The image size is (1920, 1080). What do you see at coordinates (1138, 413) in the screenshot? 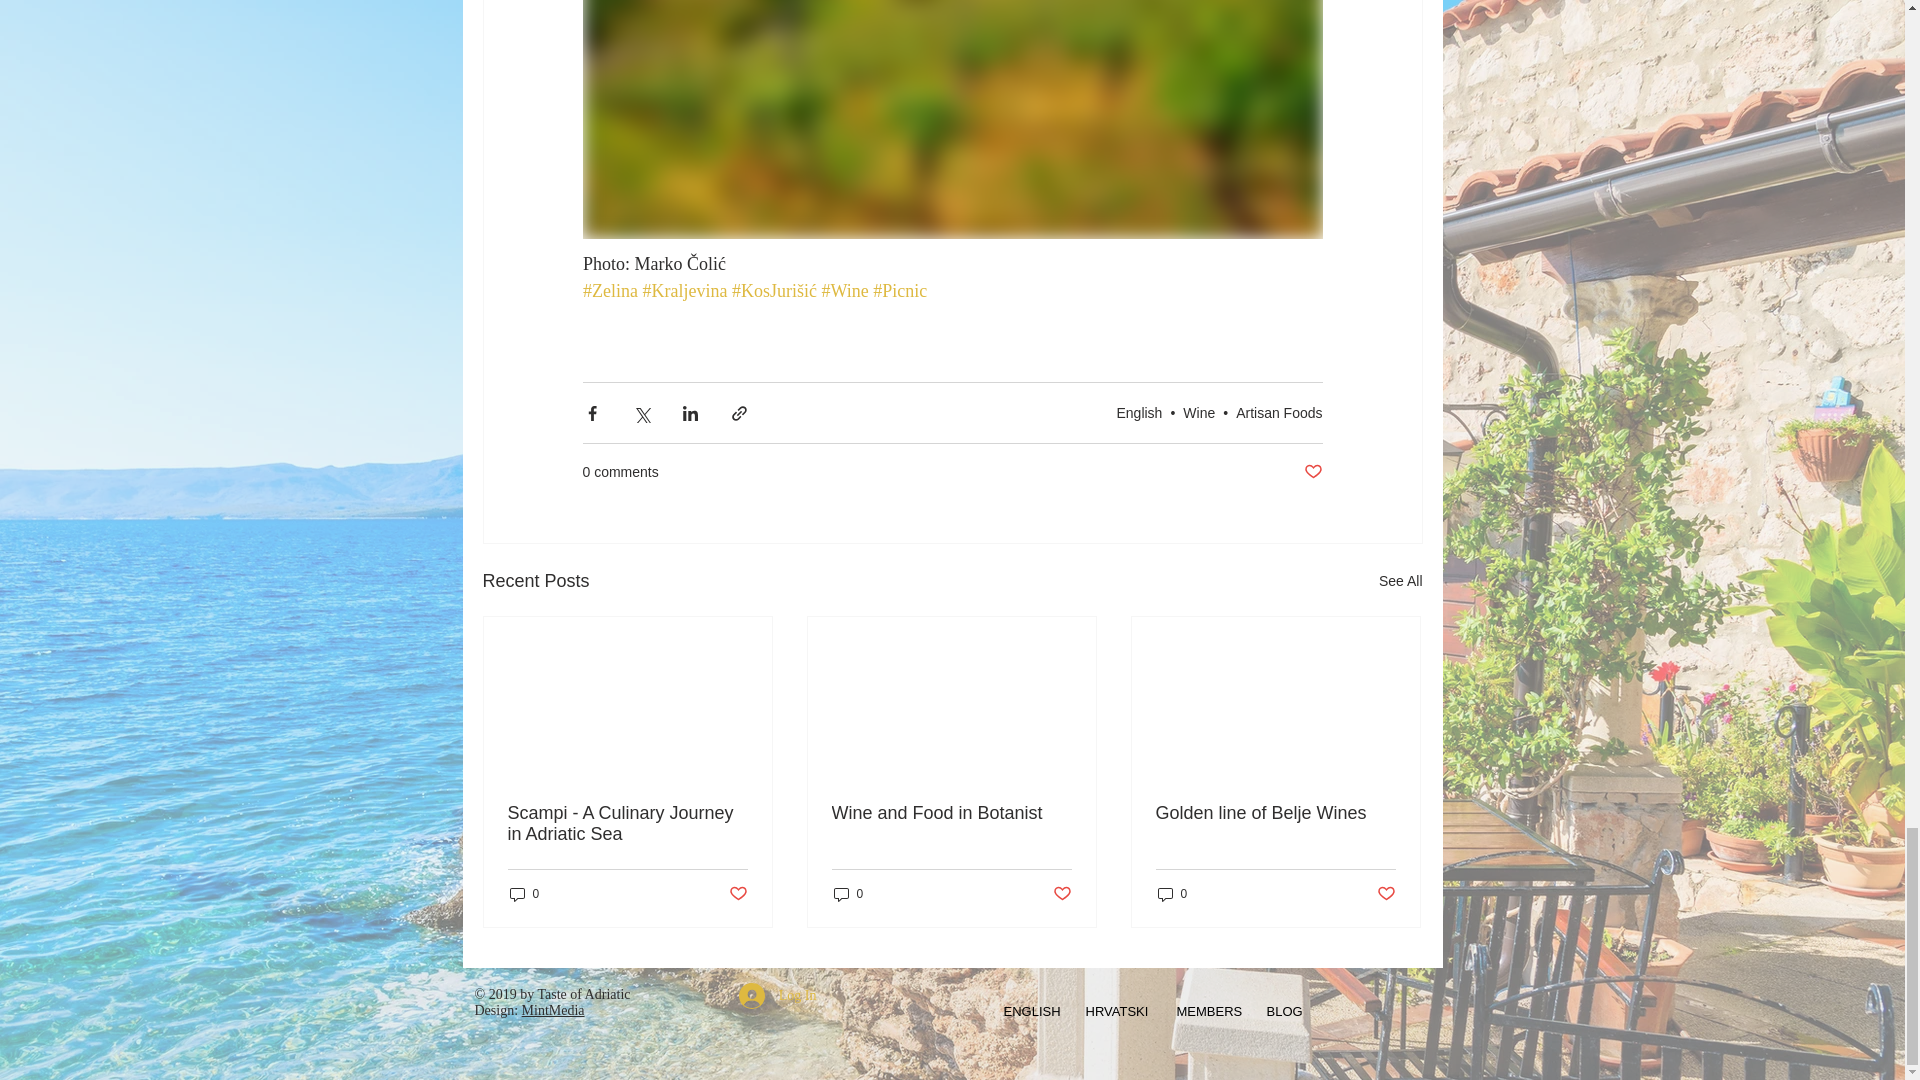
I see `English` at bounding box center [1138, 413].